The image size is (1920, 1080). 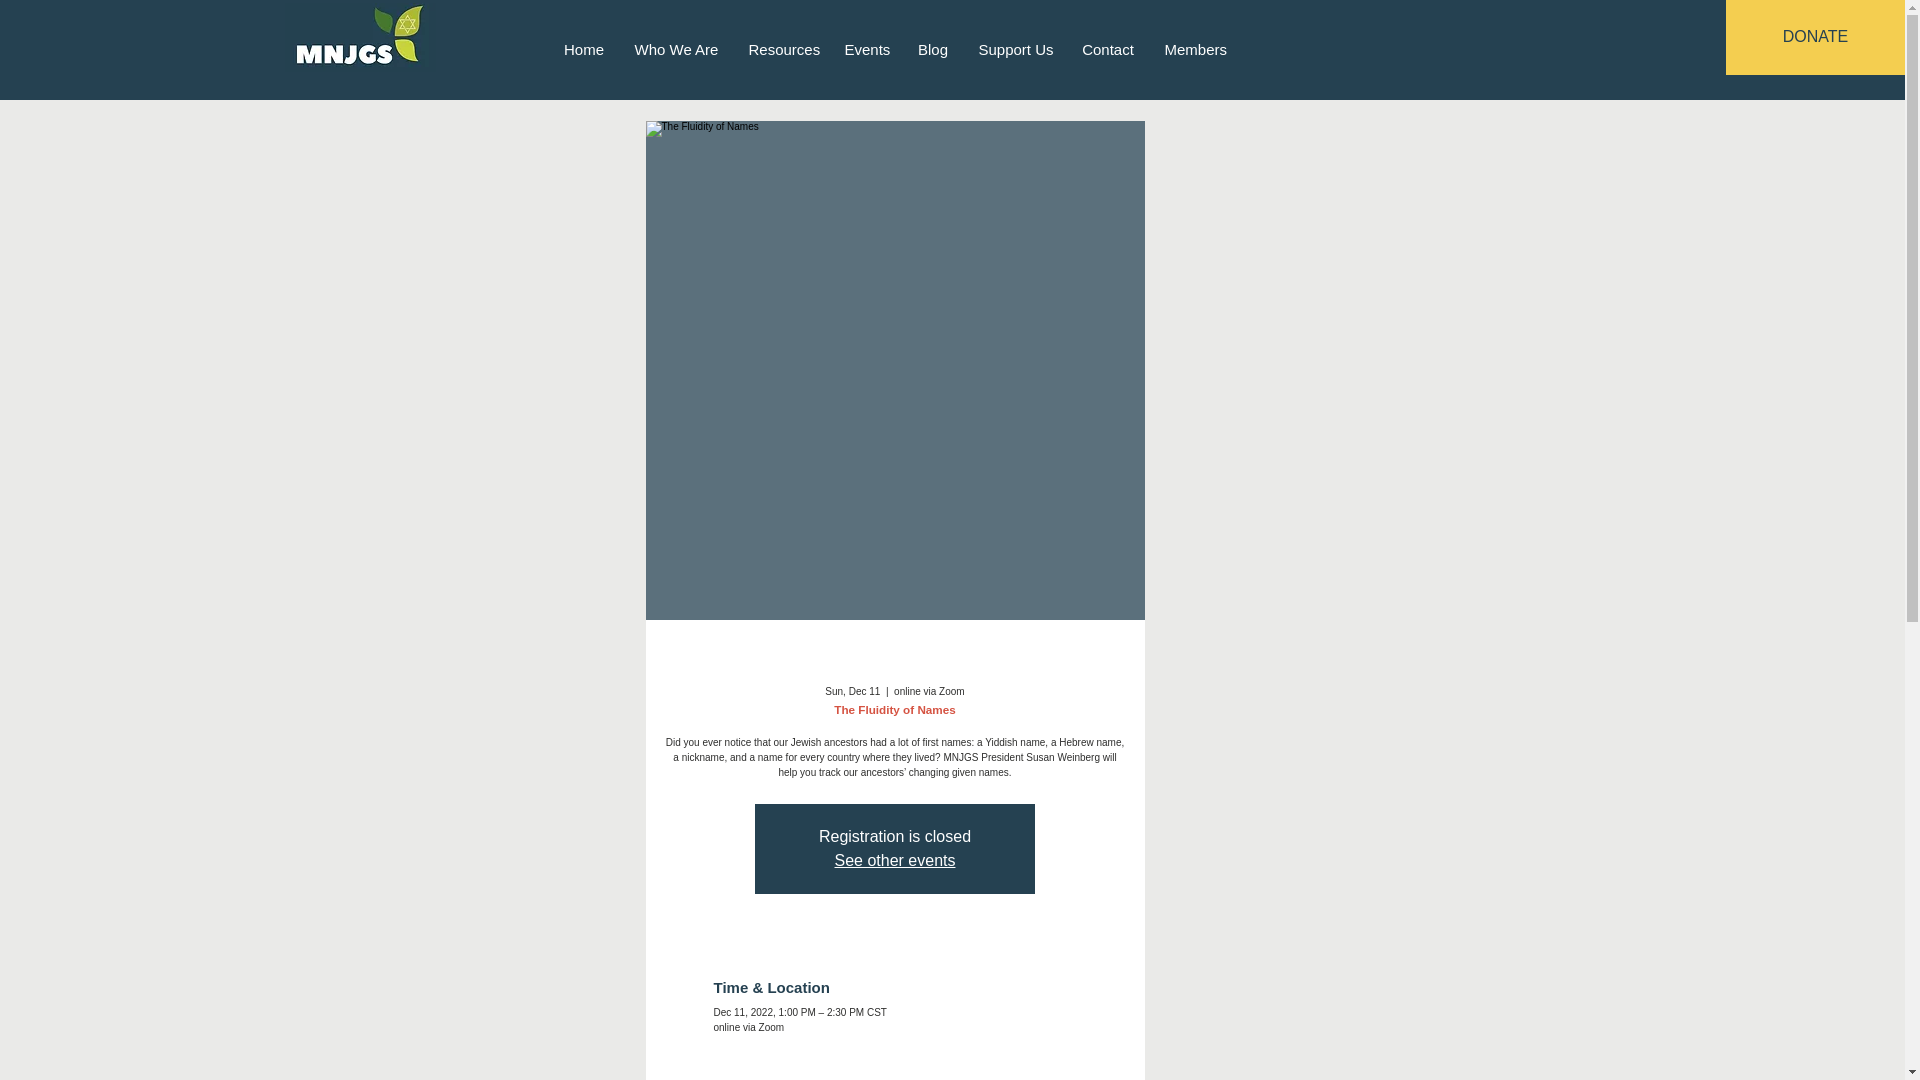 What do you see at coordinates (1196, 48) in the screenshot?
I see `Members` at bounding box center [1196, 48].